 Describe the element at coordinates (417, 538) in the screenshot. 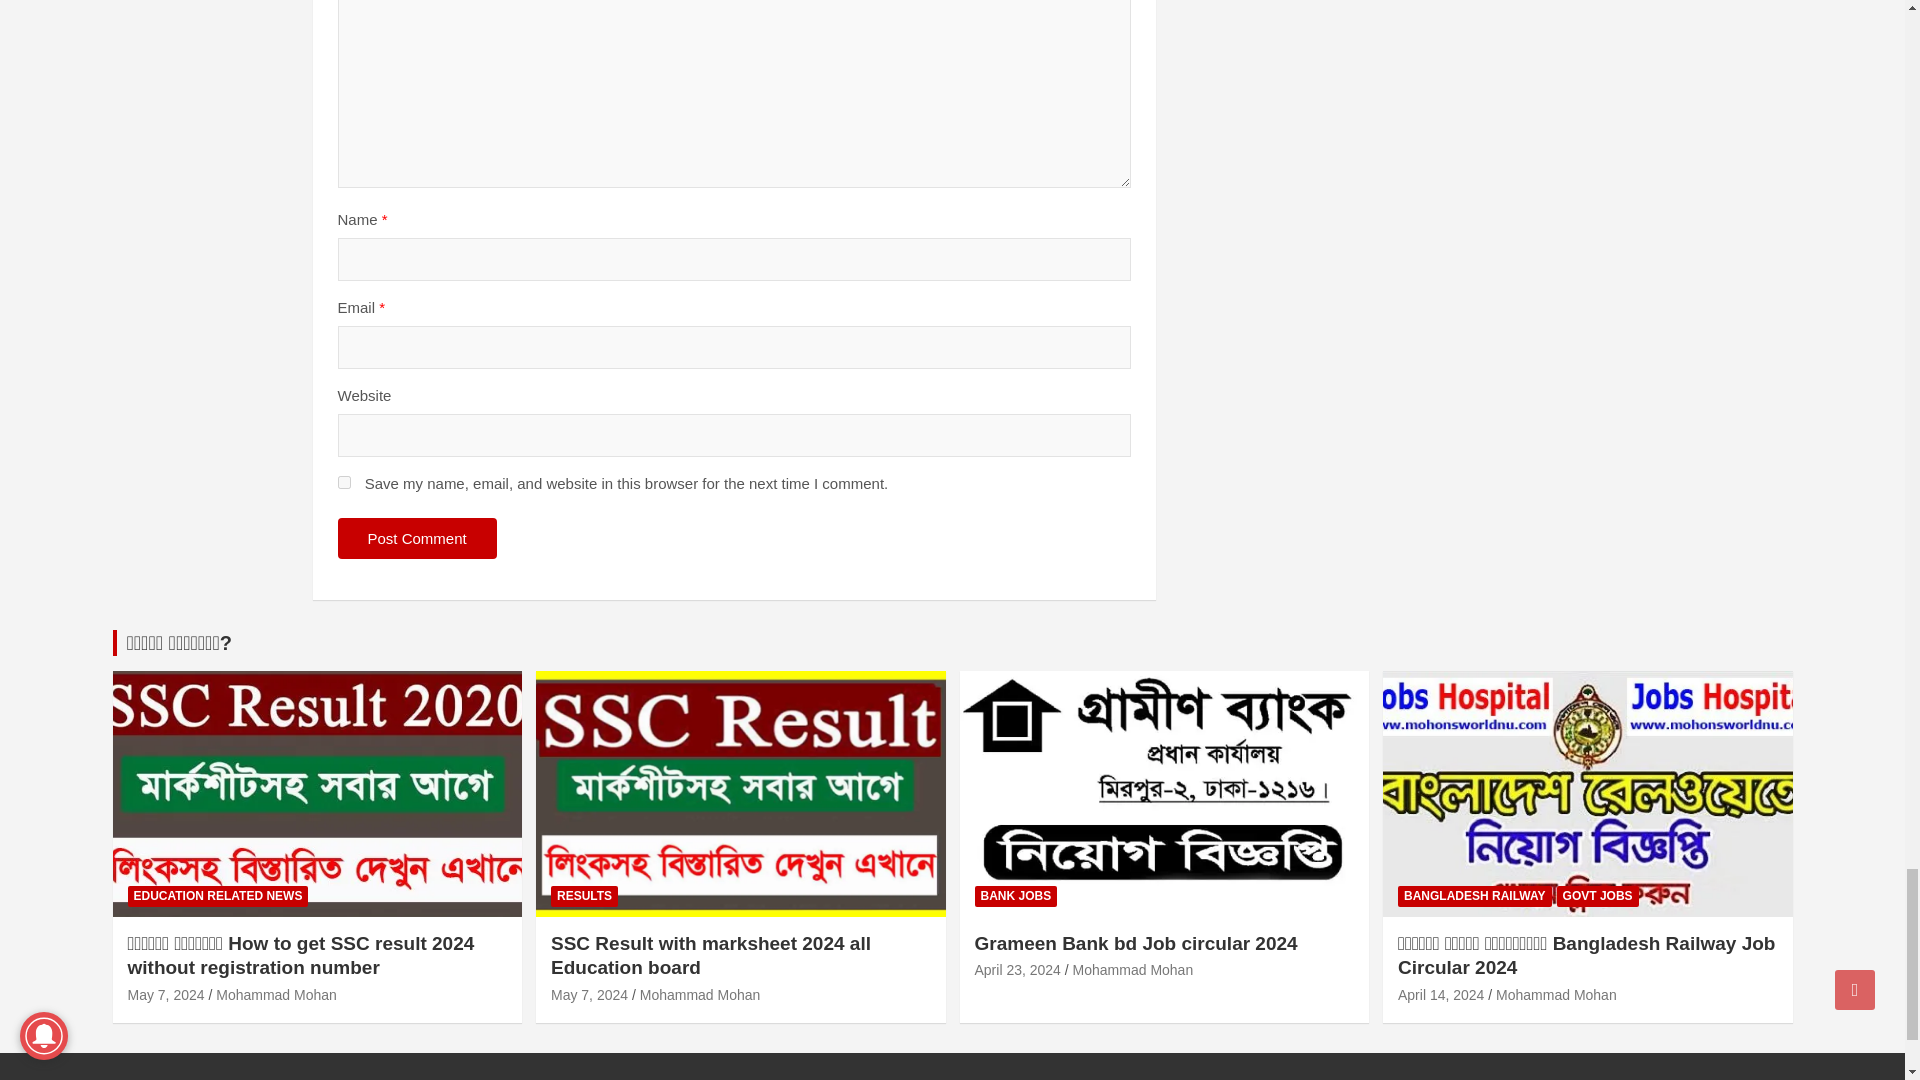

I see `Post Comment` at that location.